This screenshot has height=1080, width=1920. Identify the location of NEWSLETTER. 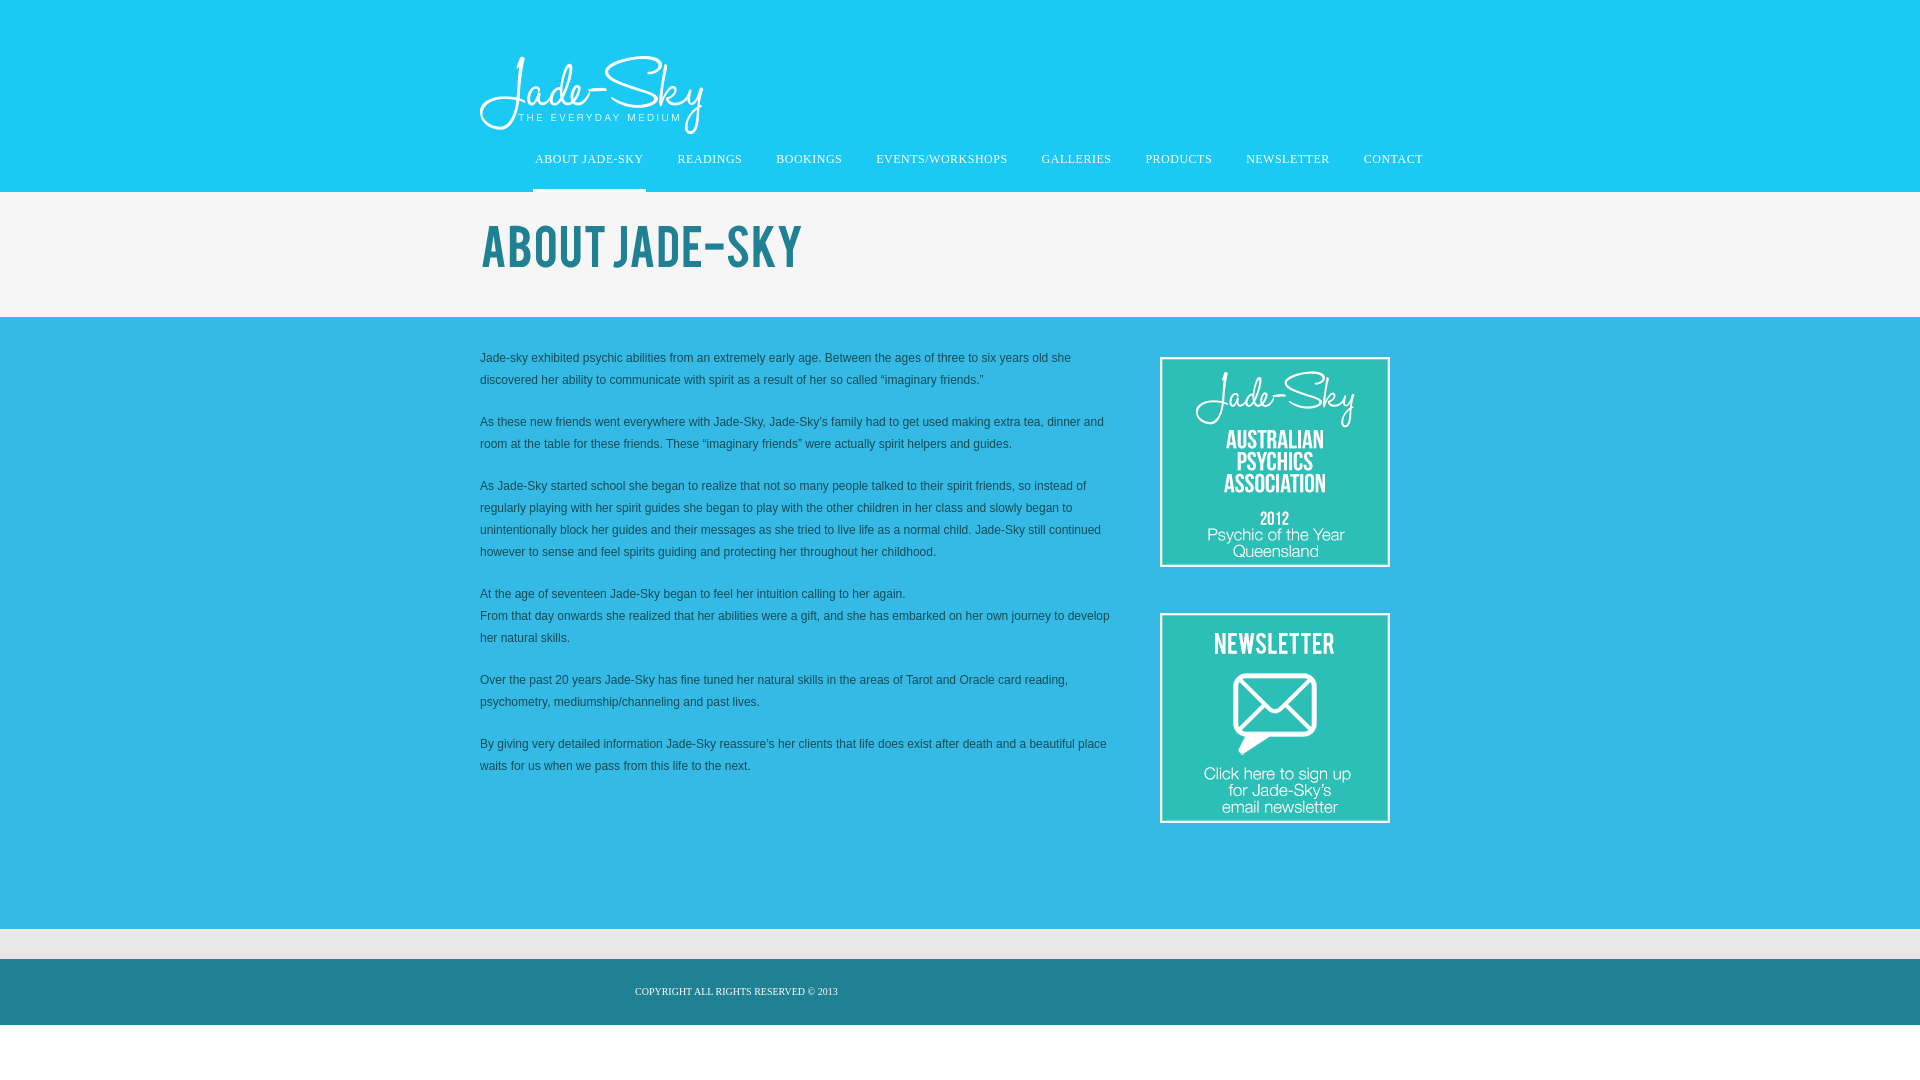
(1288, 164).